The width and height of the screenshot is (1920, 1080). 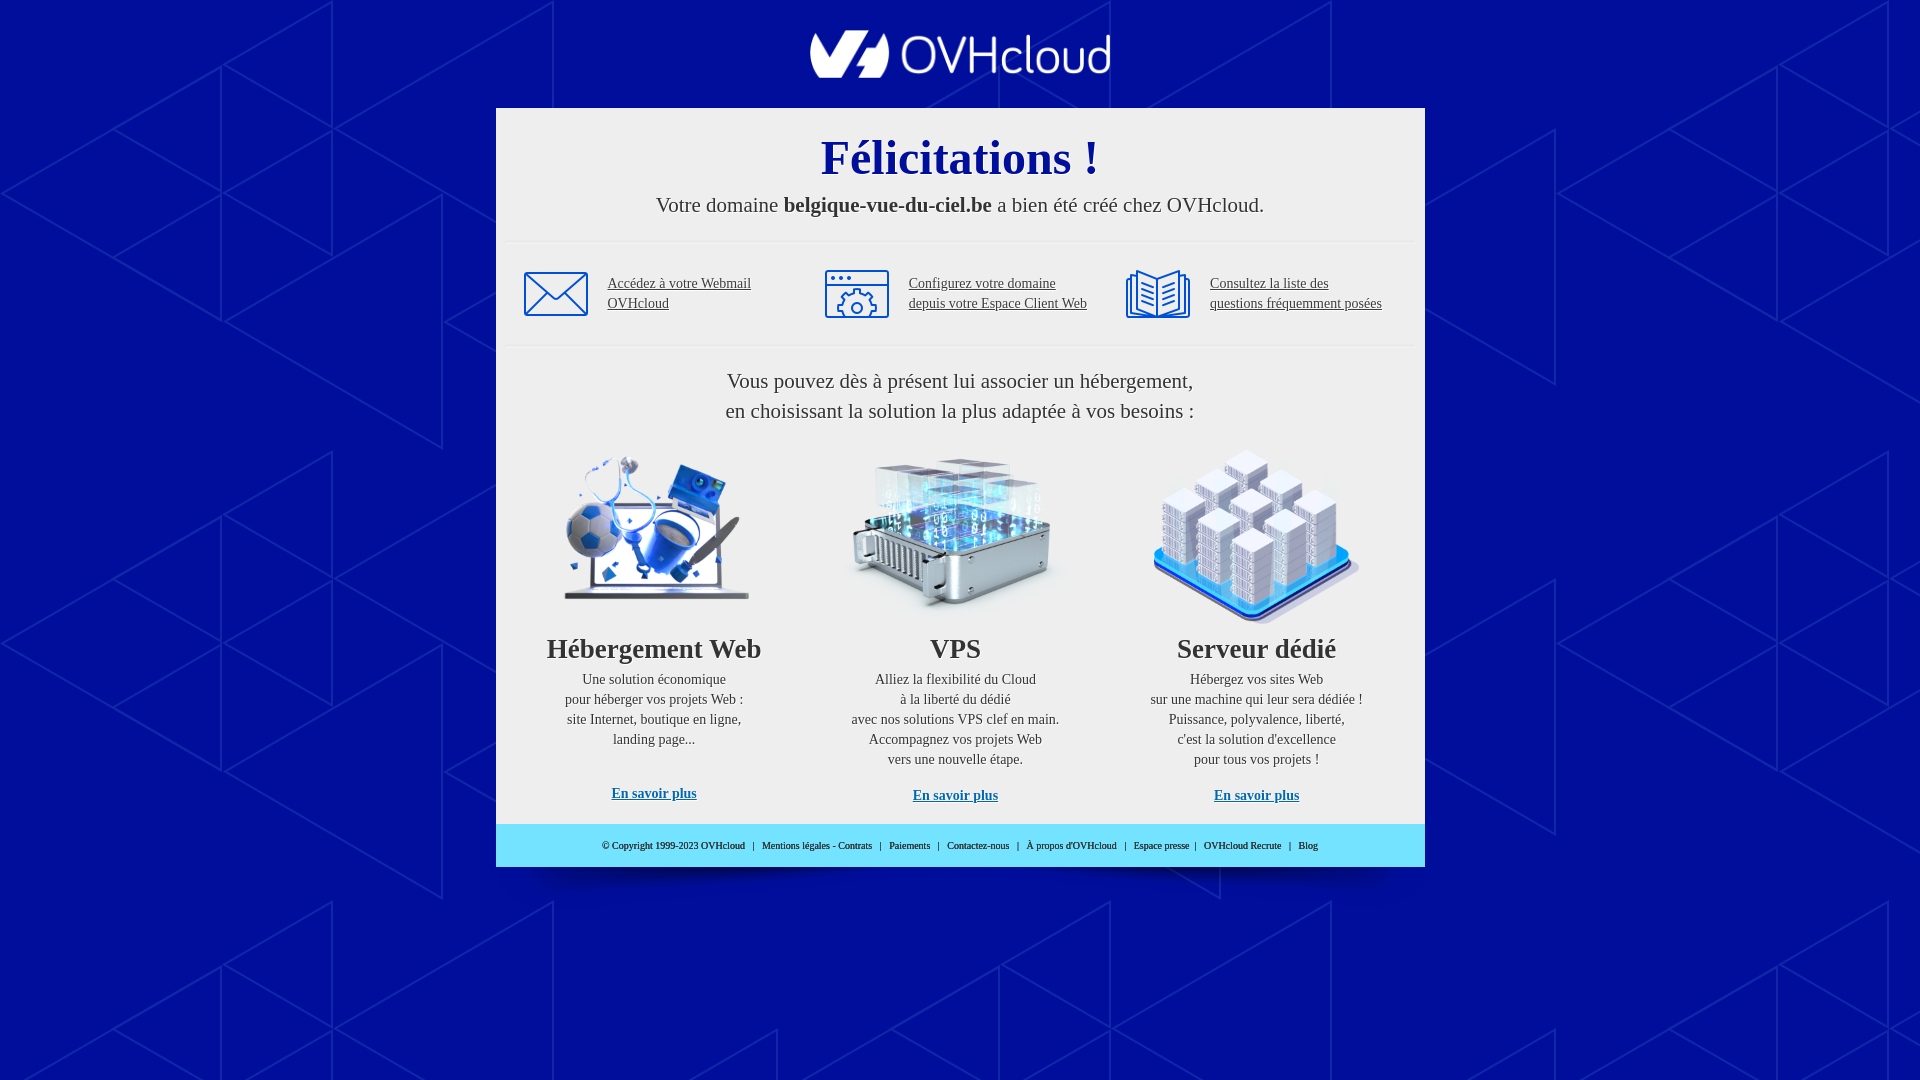 What do you see at coordinates (956, 620) in the screenshot?
I see `VPS` at bounding box center [956, 620].